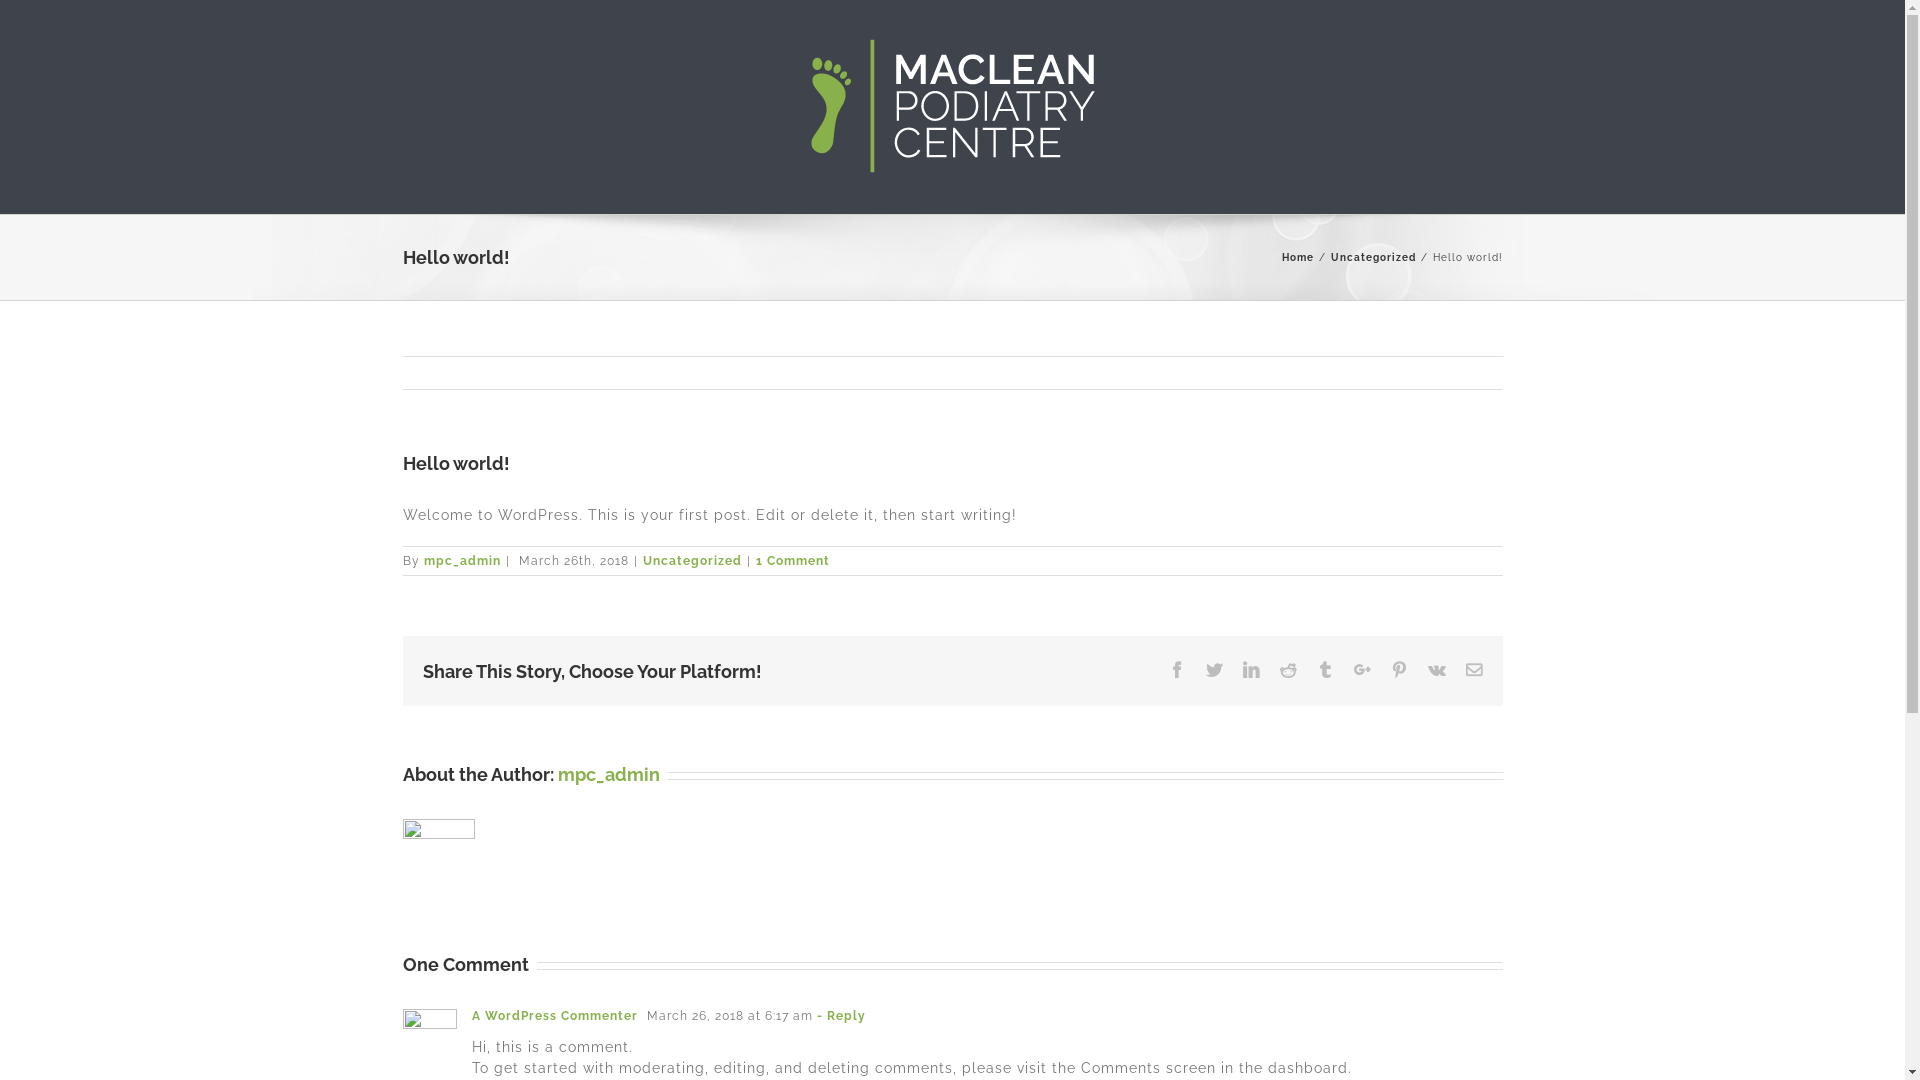 Image resolution: width=1920 pixels, height=1080 pixels. I want to click on Twitter, so click(1214, 670).